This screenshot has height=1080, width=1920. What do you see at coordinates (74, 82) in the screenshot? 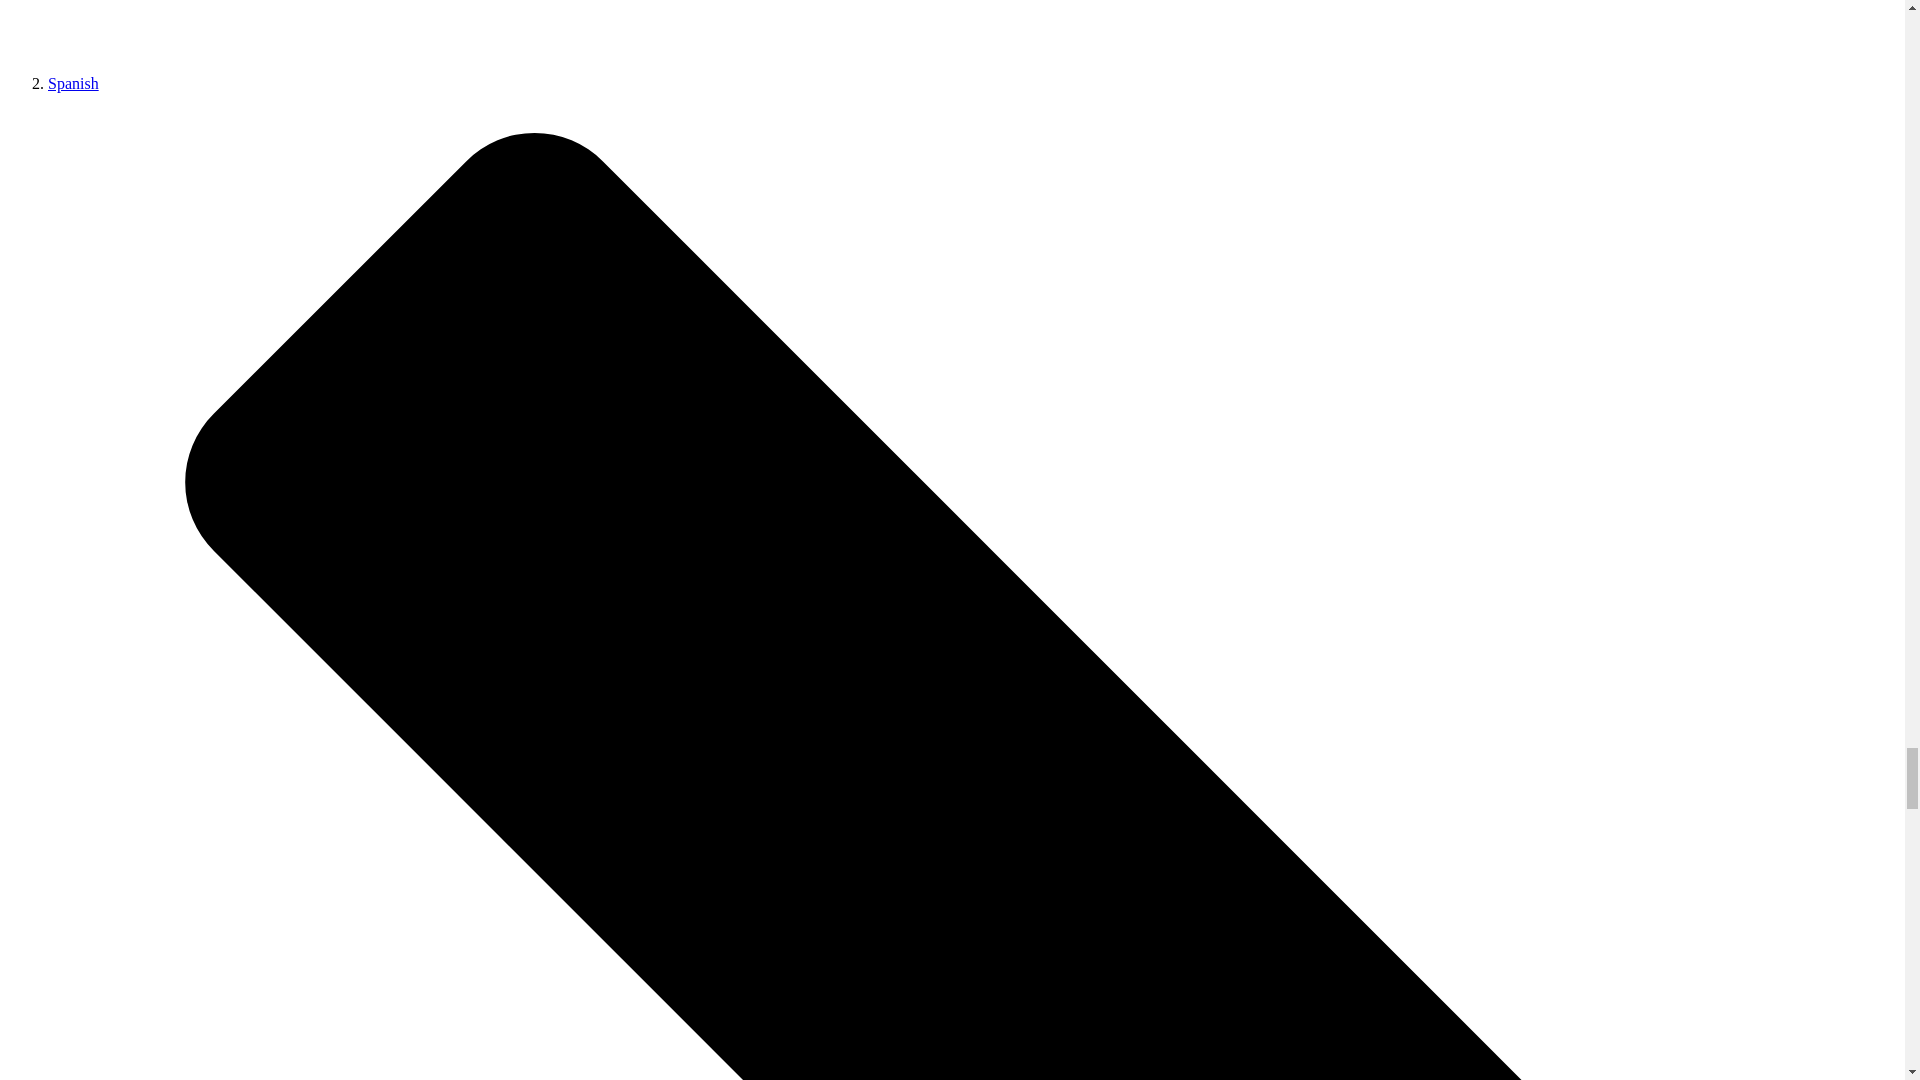
I see `Spanish` at bounding box center [74, 82].